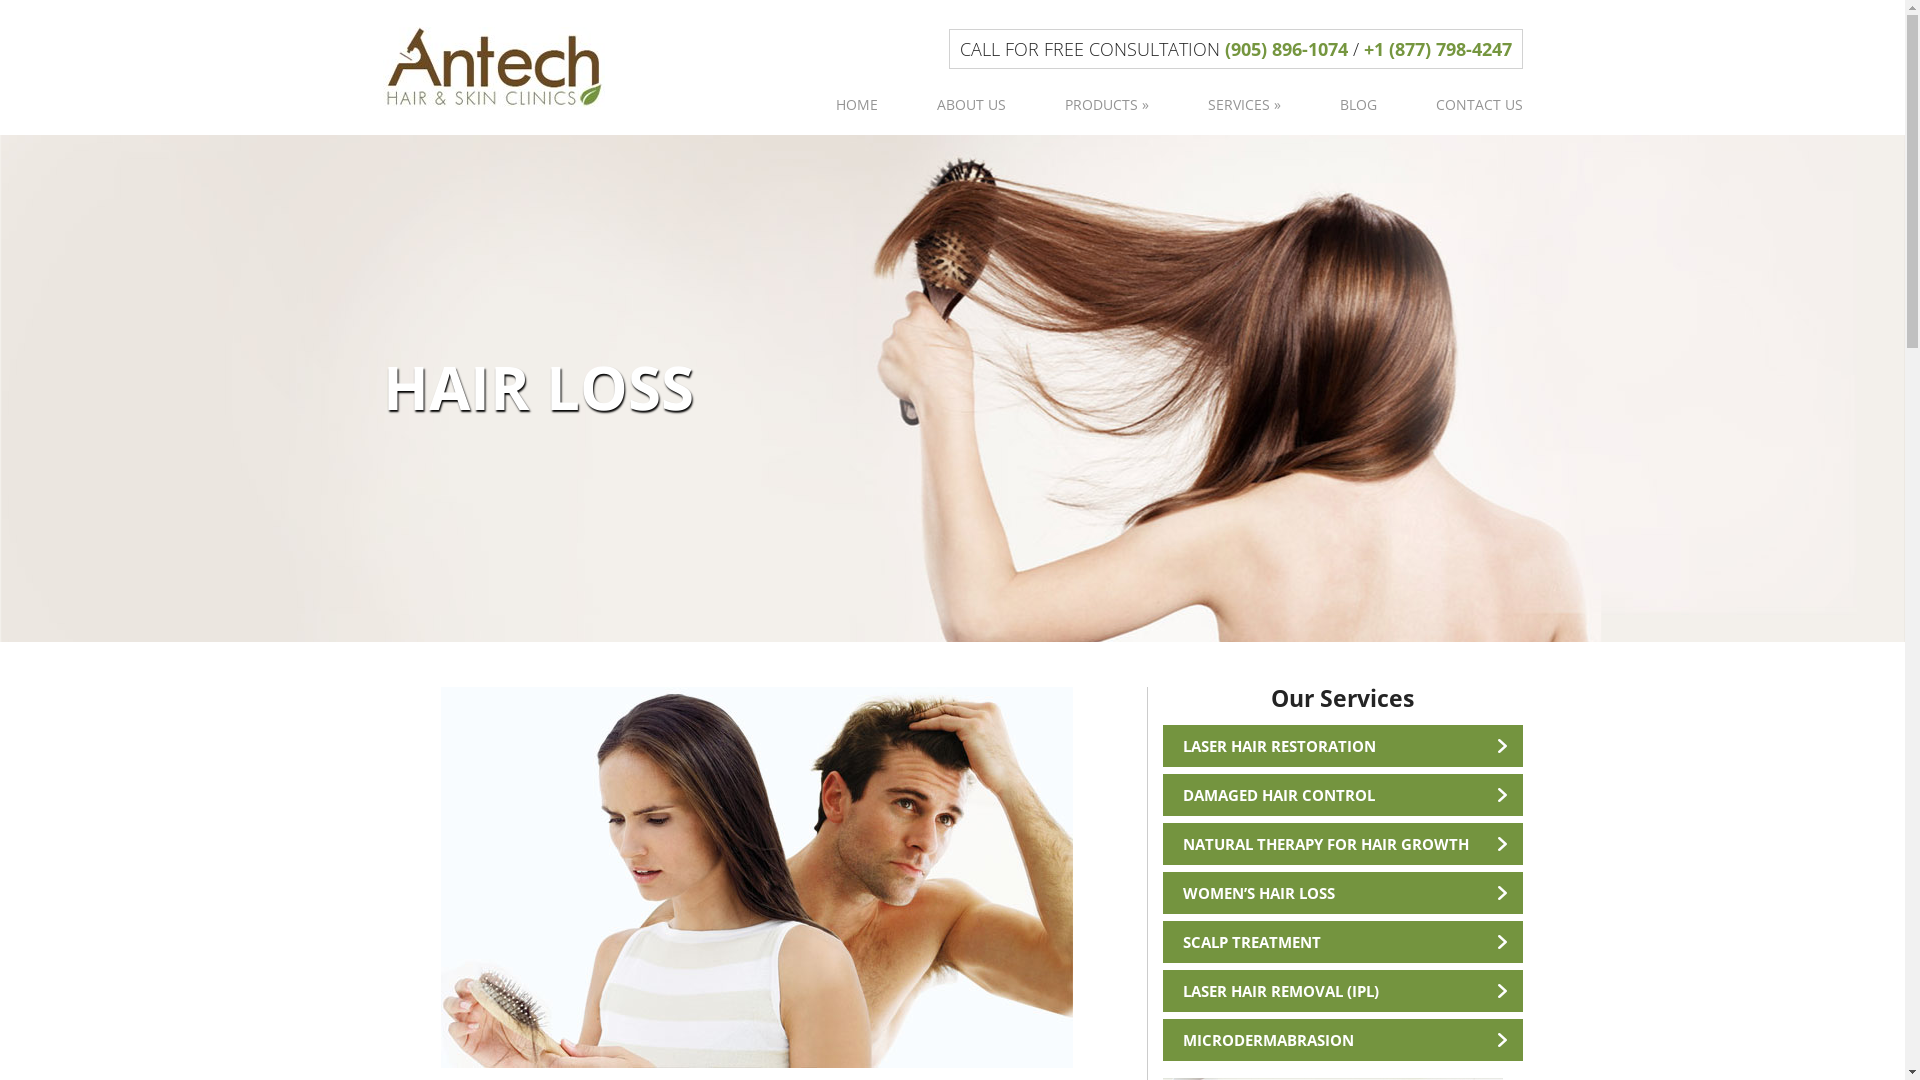 The width and height of the screenshot is (1920, 1080). Describe the element at coordinates (1342, 844) in the screenshot. I see `NATURAL THERAPY FOR HAIR GROWTH` at that location.